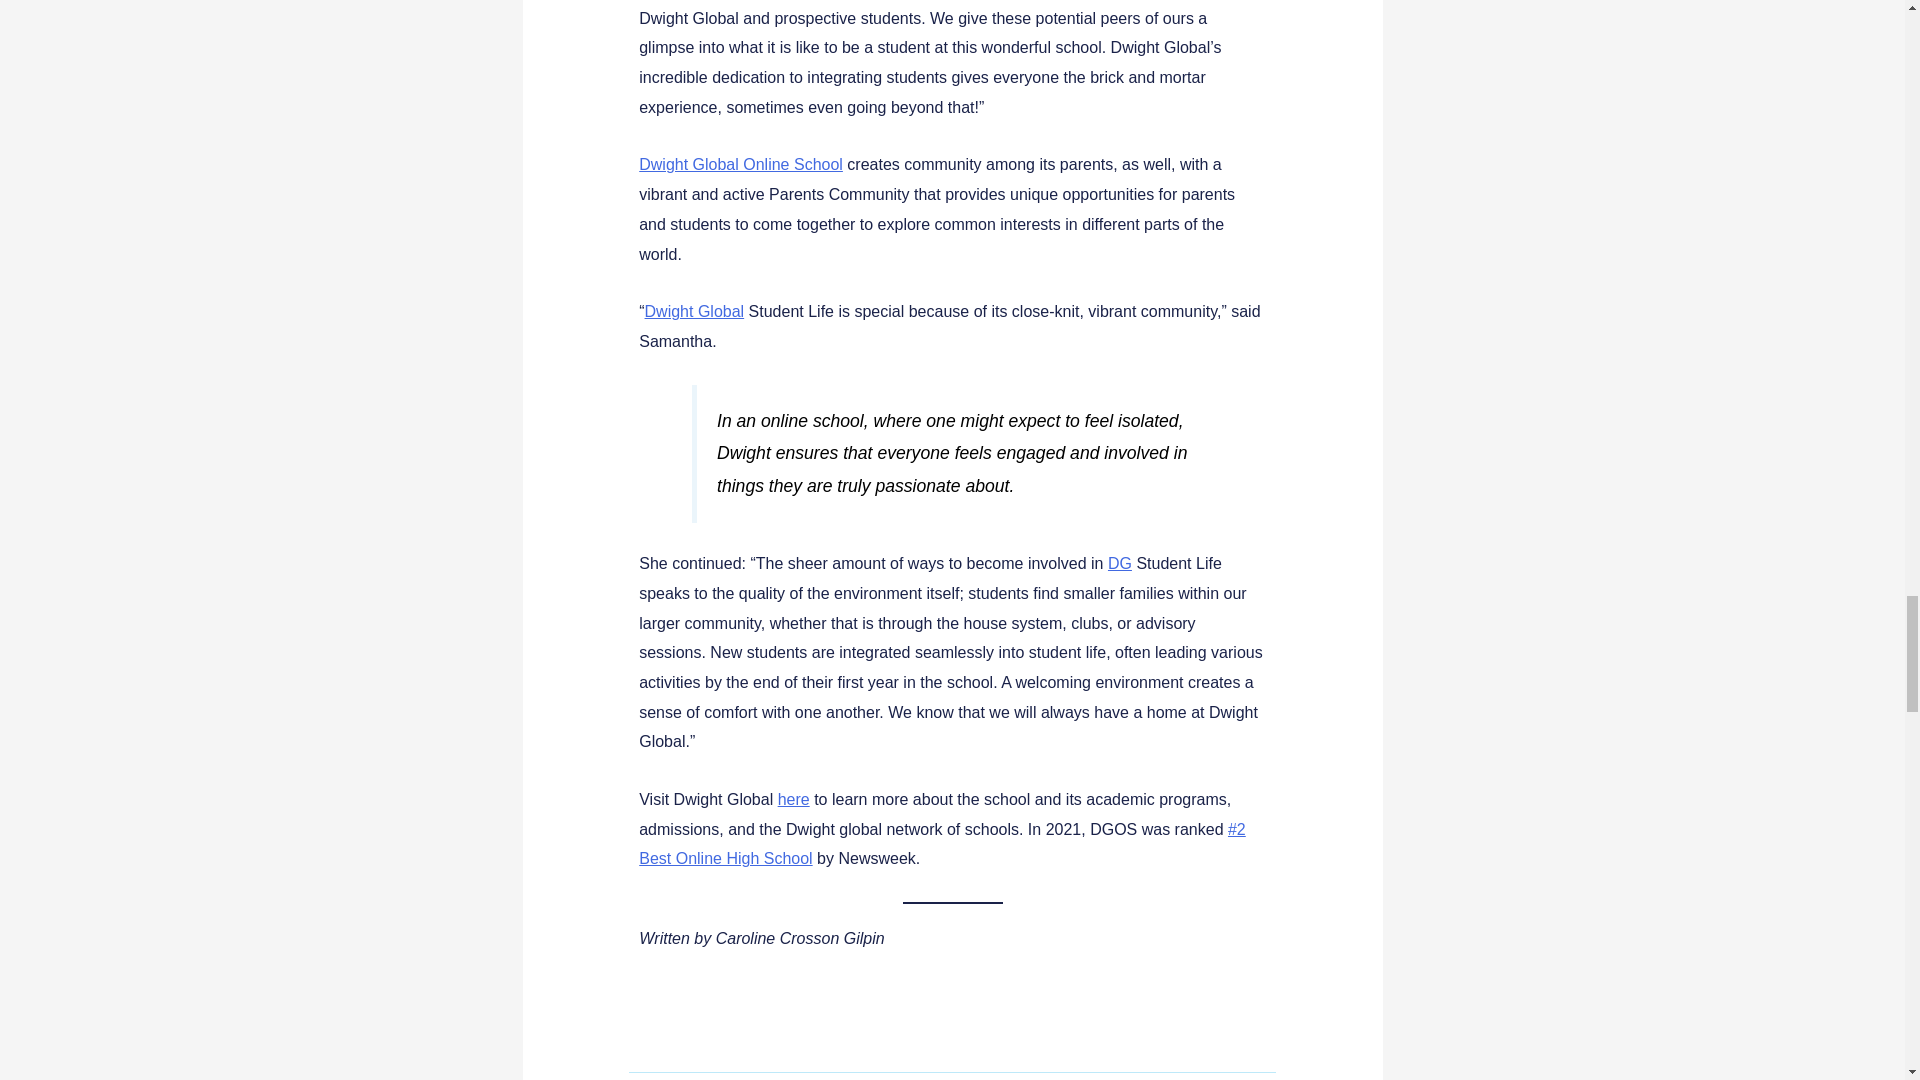 The image size is (1920, 1080). I want to click on DG, so click(1120, 564).